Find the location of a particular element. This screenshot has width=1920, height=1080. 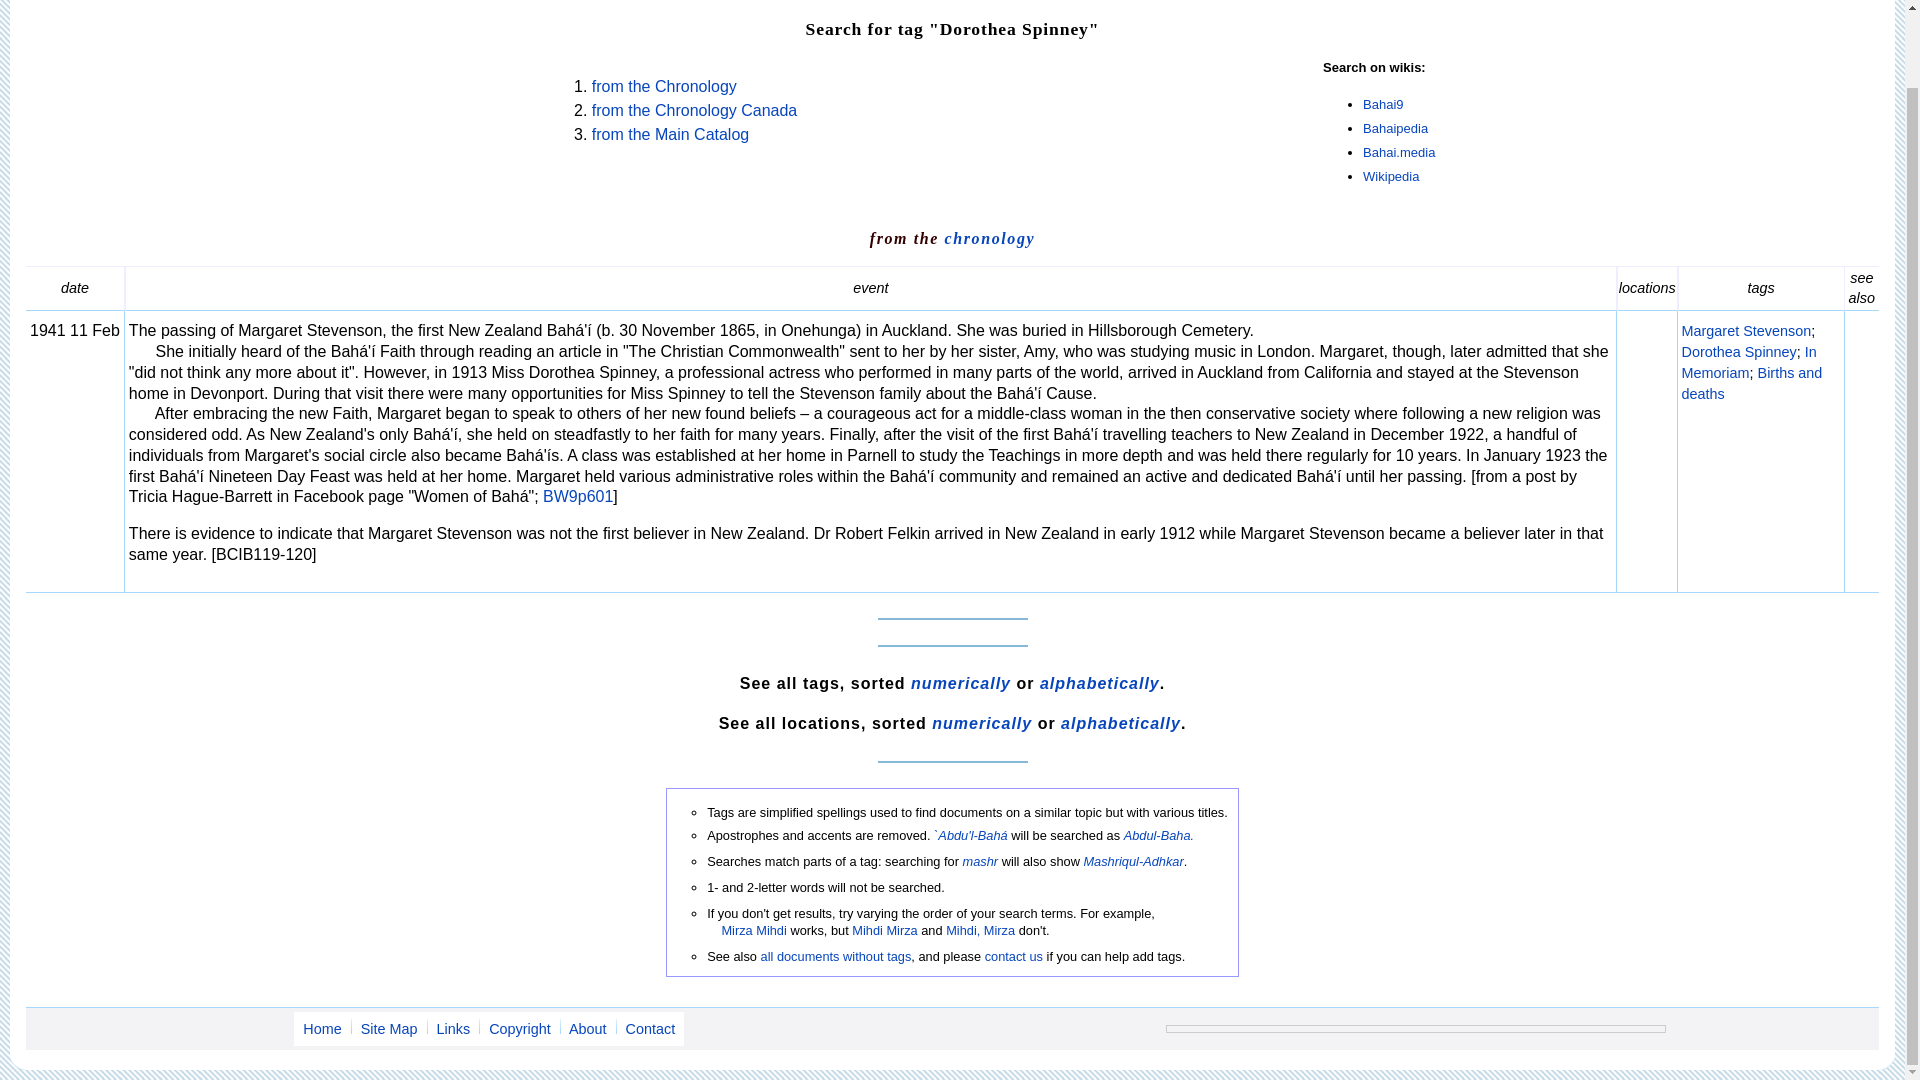

chronology is located at coordinates (990, 238).